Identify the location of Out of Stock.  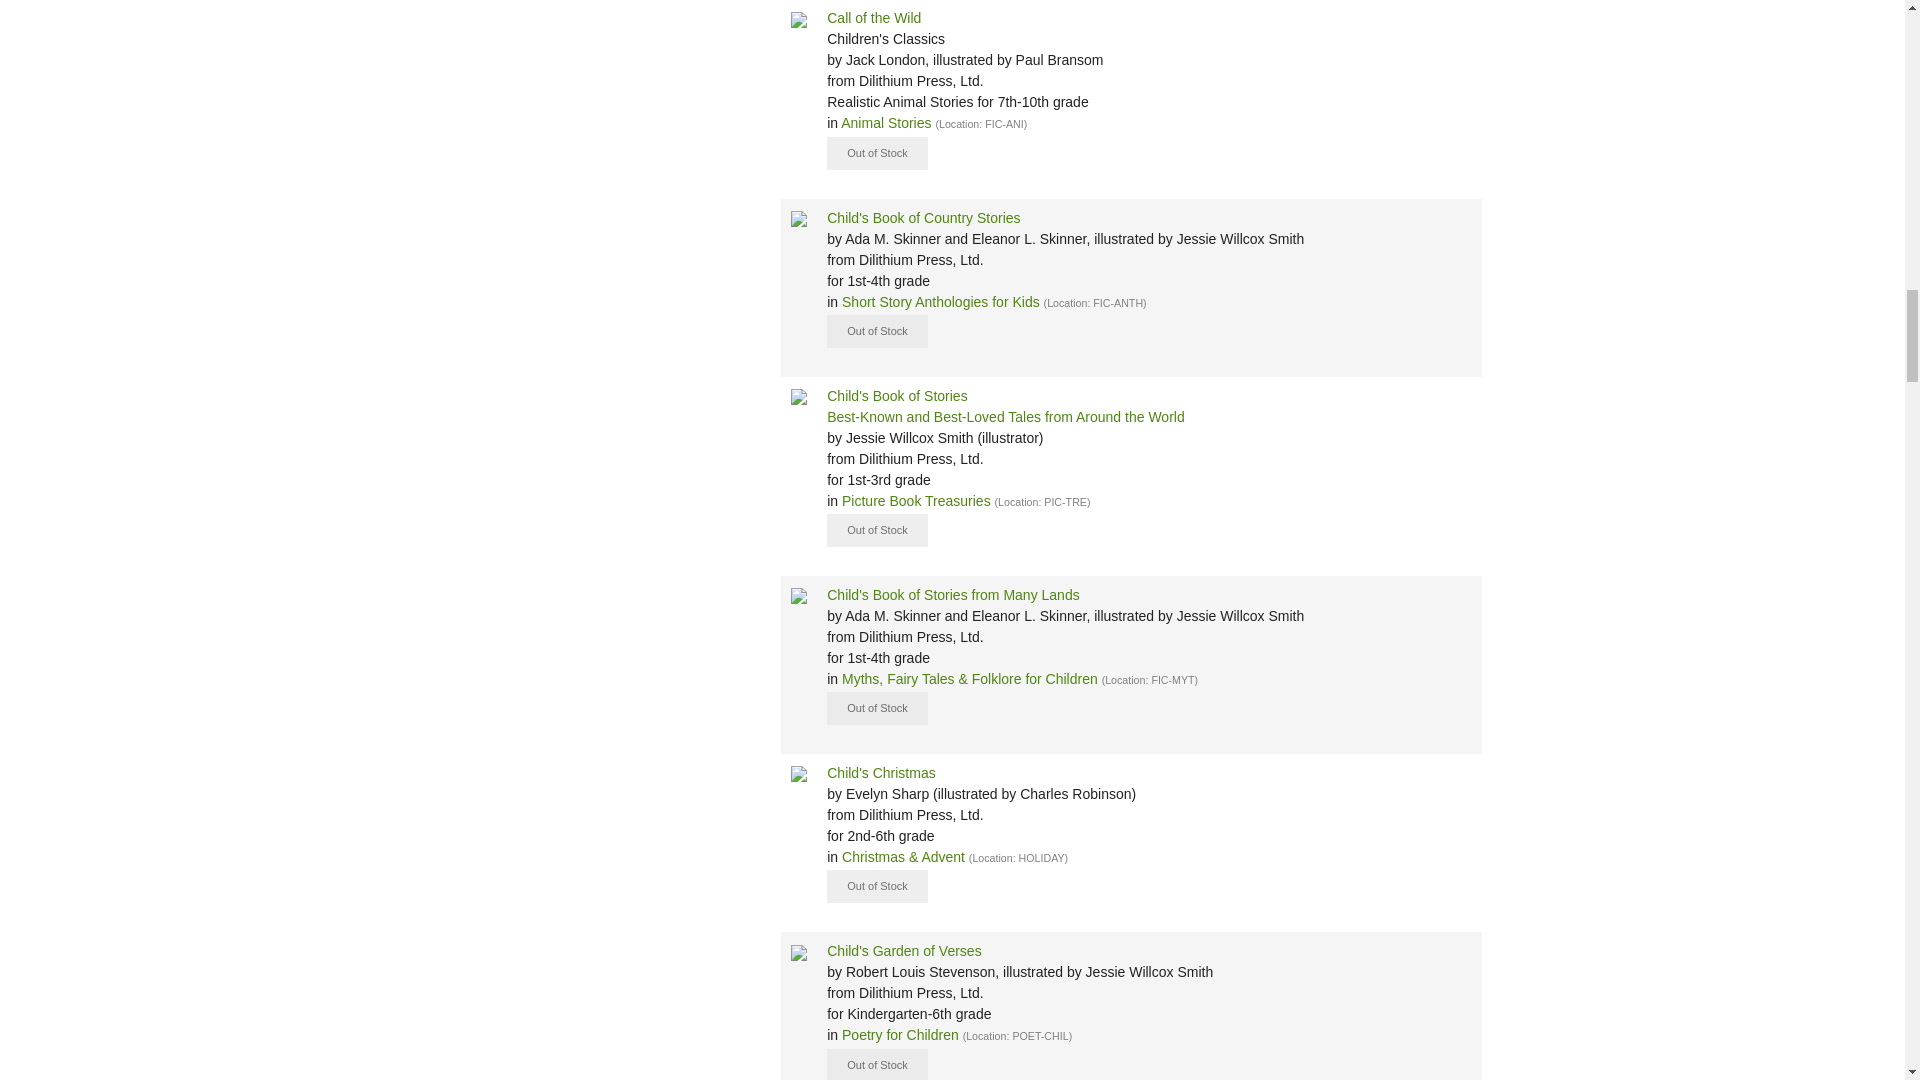
(877, 530).